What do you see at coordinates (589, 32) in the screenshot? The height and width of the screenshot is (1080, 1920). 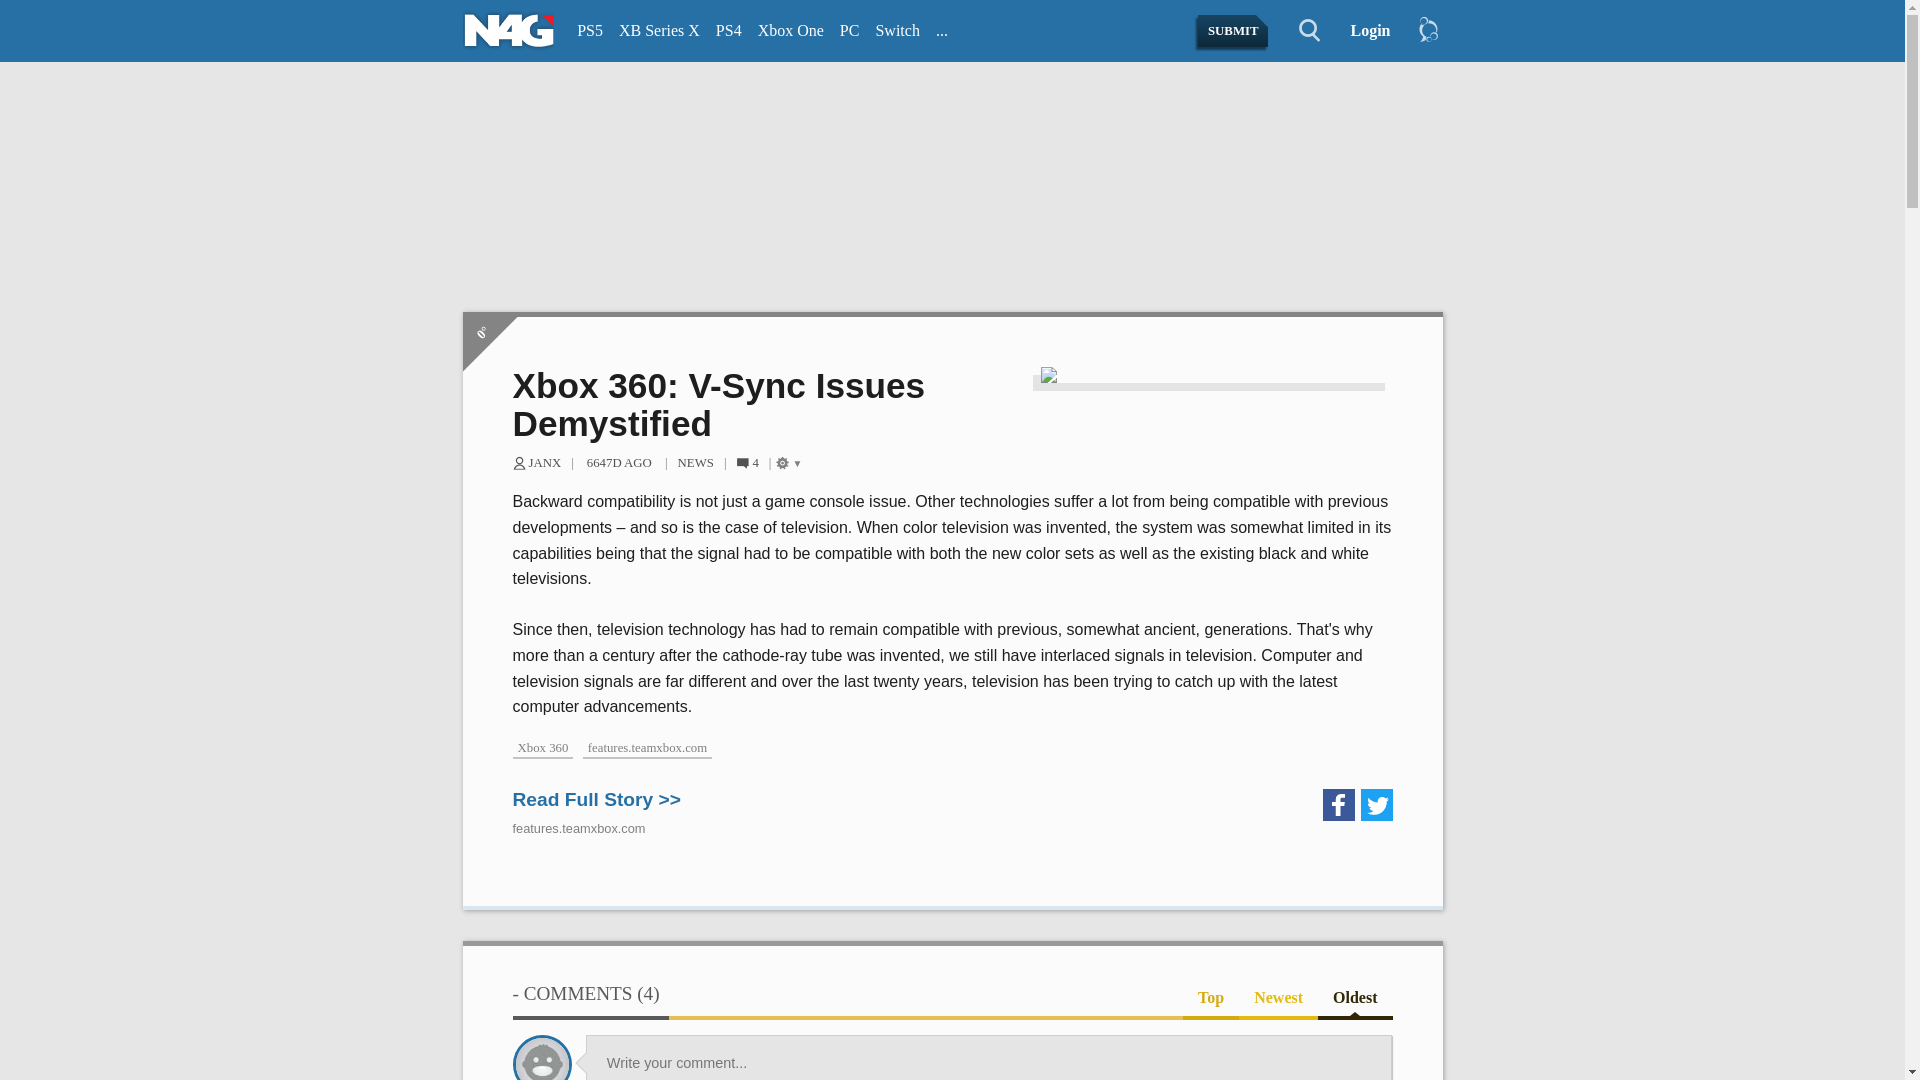 I see `PS5` at bounding box center [589, 32].